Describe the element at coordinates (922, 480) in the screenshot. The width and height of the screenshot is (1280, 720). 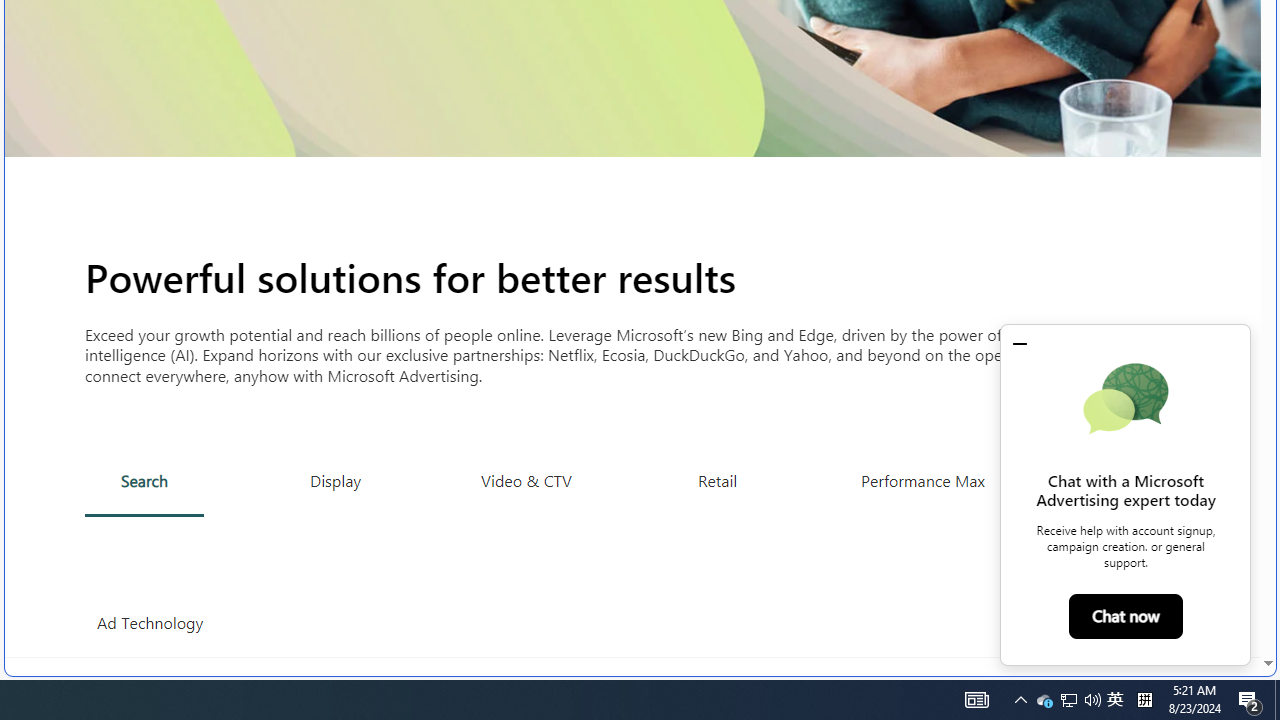
I see `Performance Max` at that location.